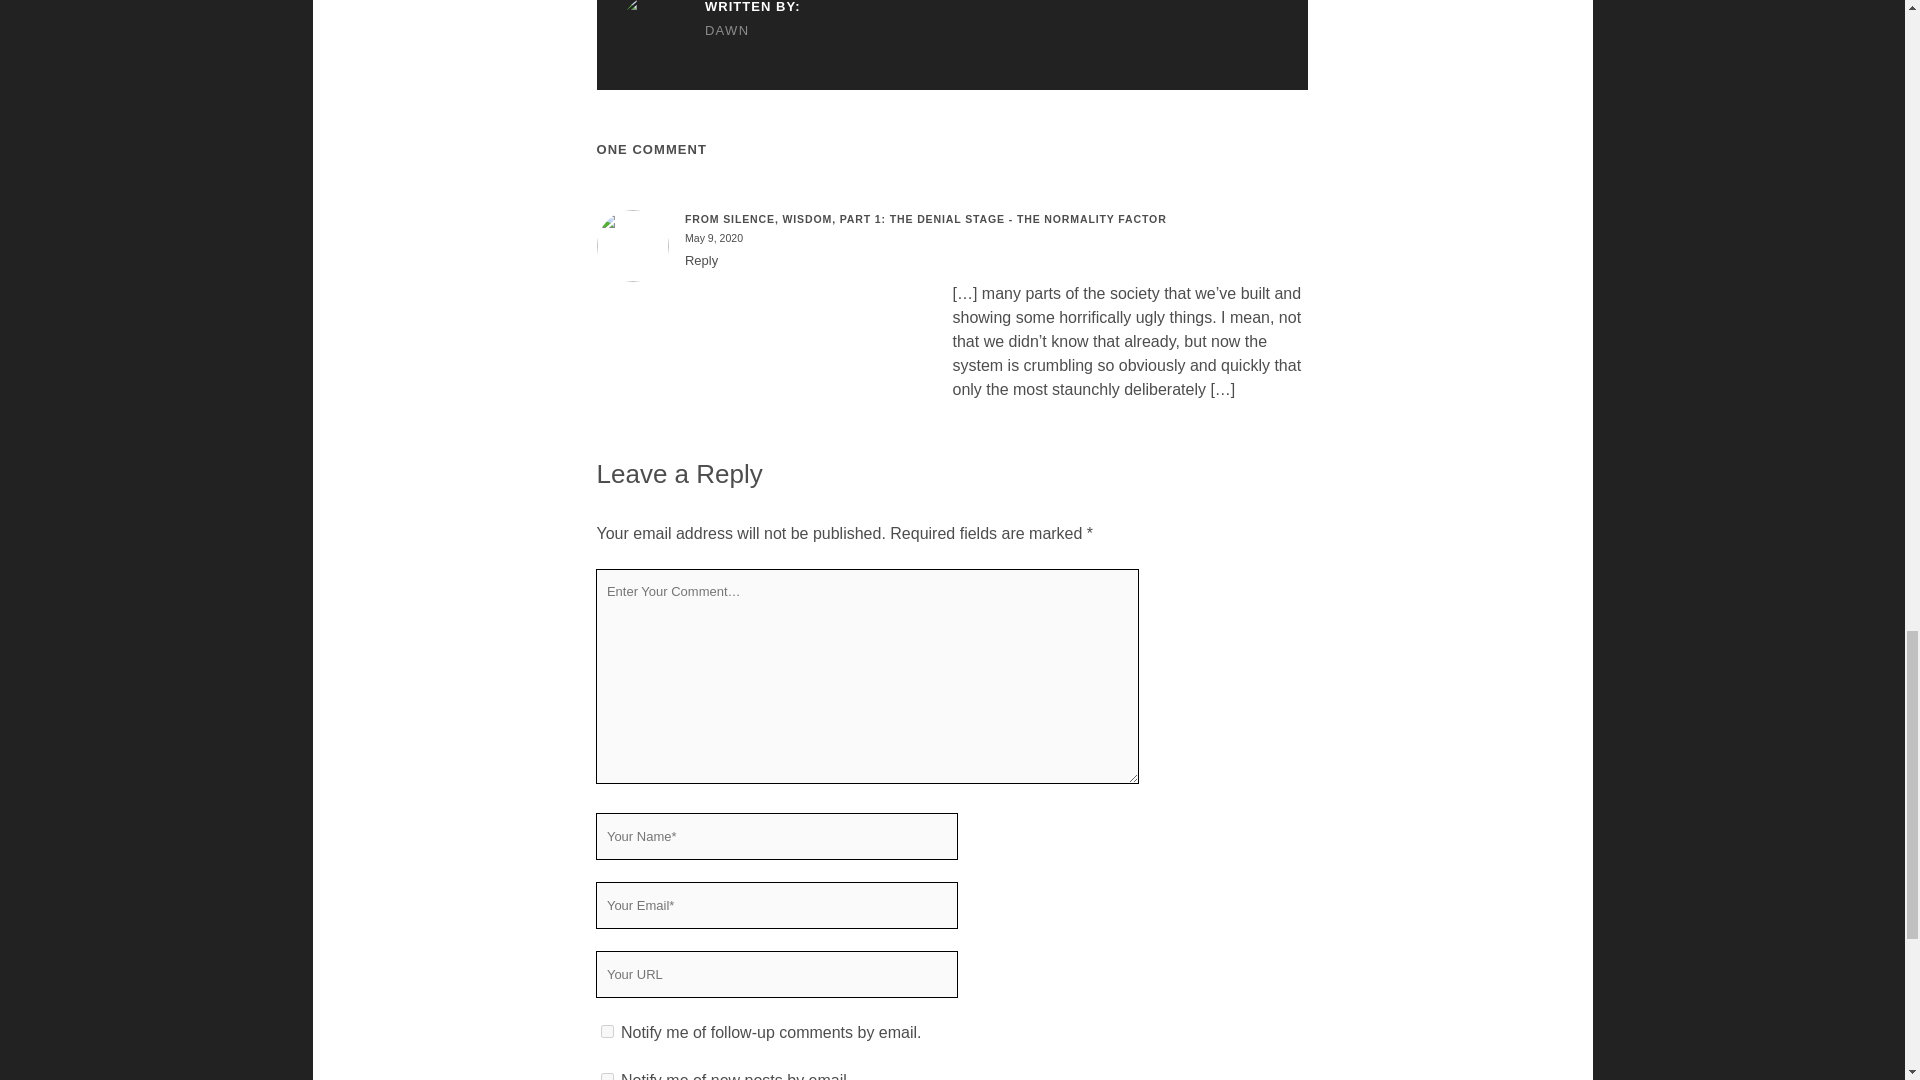 The image size is (1920, 1080). Describe the element at coordinates (710, 31) in the screenshot. I see `Posts by Dawn` at that location.